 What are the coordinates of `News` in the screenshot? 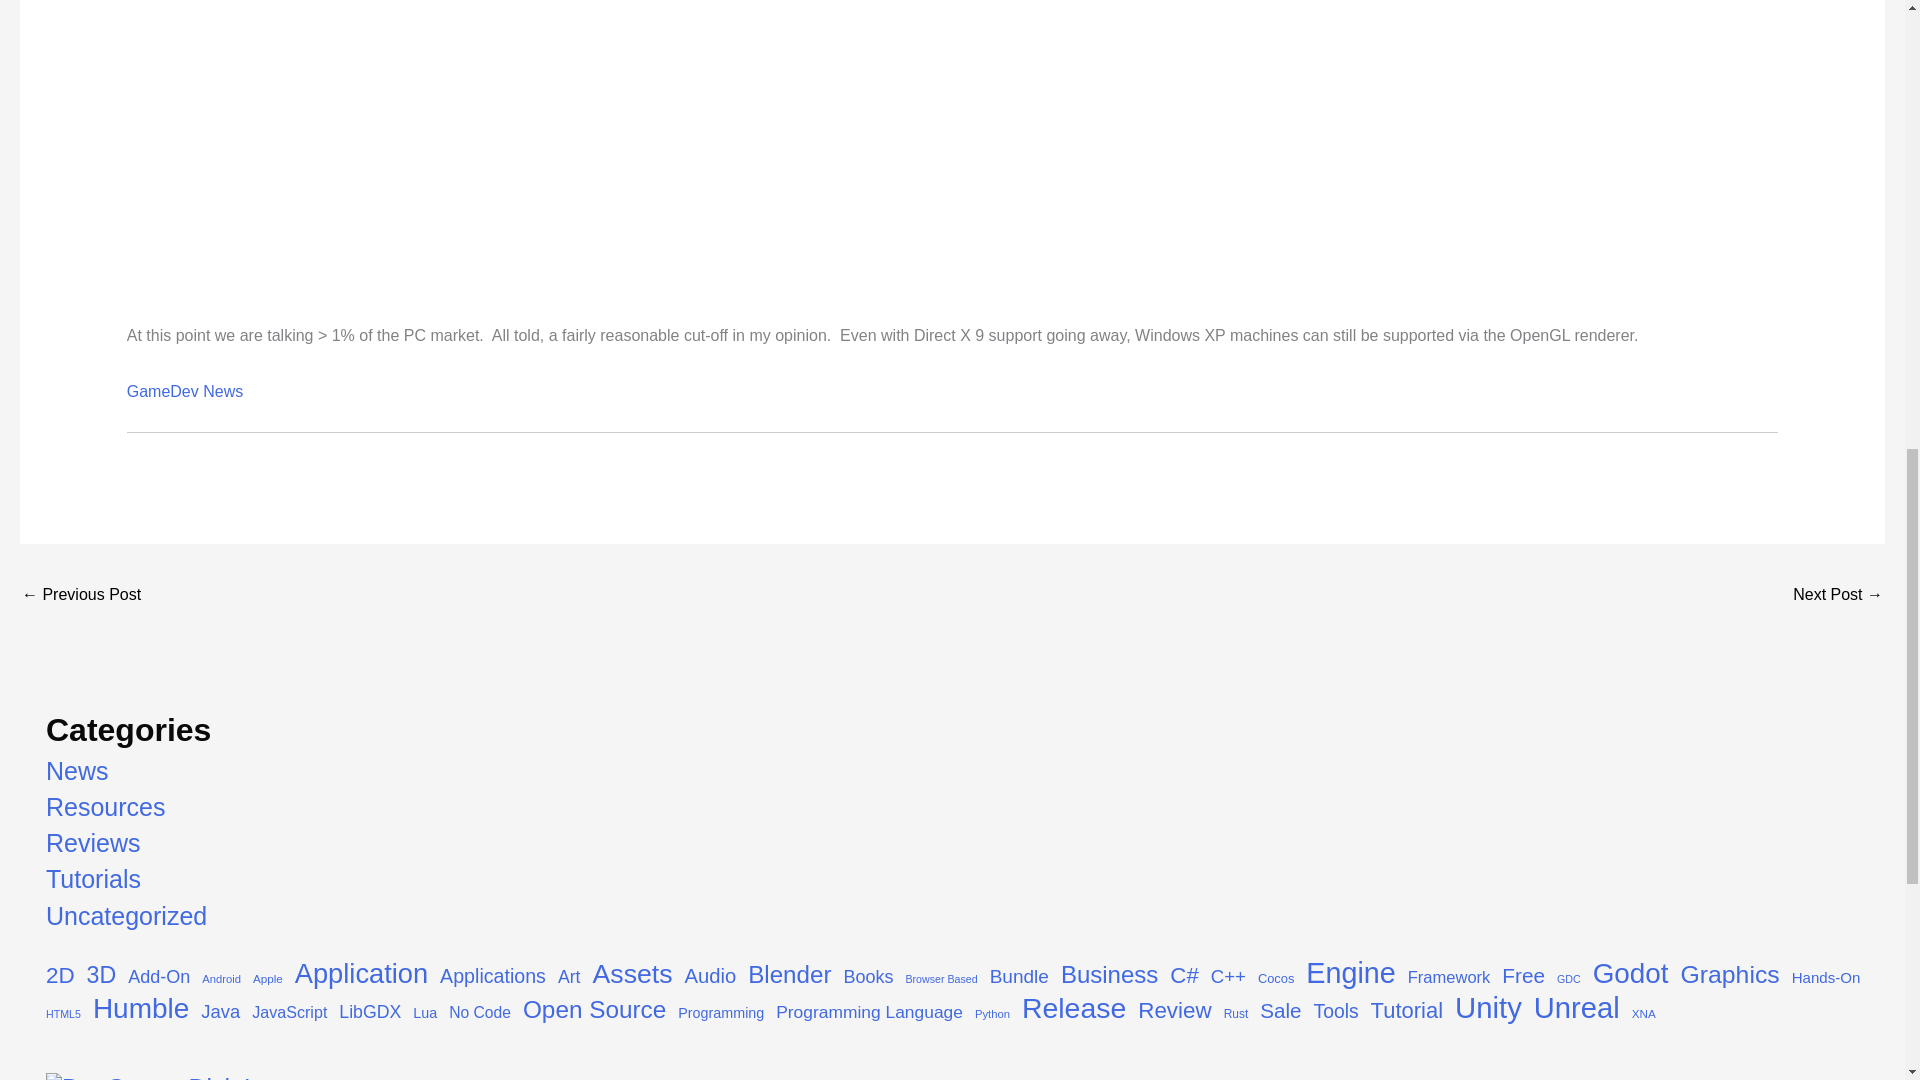 It's located at (78, 771).